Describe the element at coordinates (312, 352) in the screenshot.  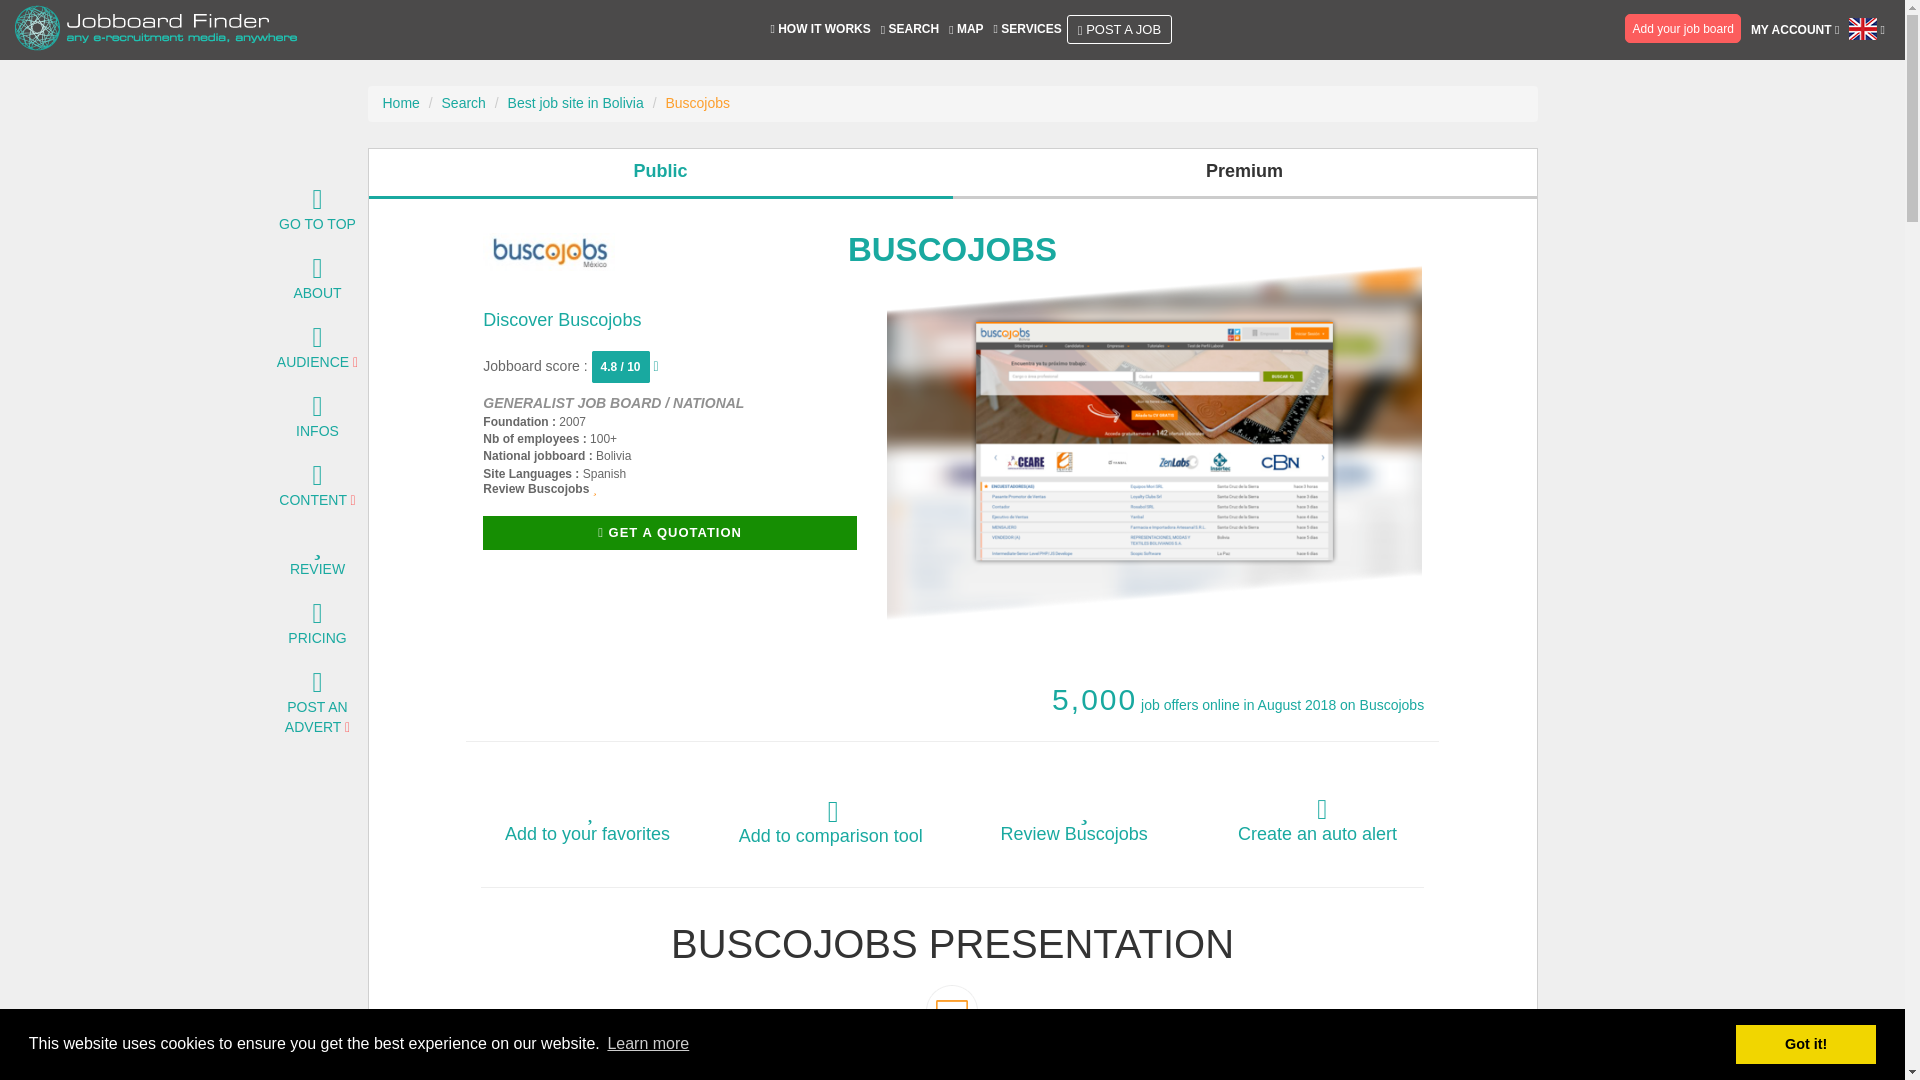
I see `SEARCH` at that location.